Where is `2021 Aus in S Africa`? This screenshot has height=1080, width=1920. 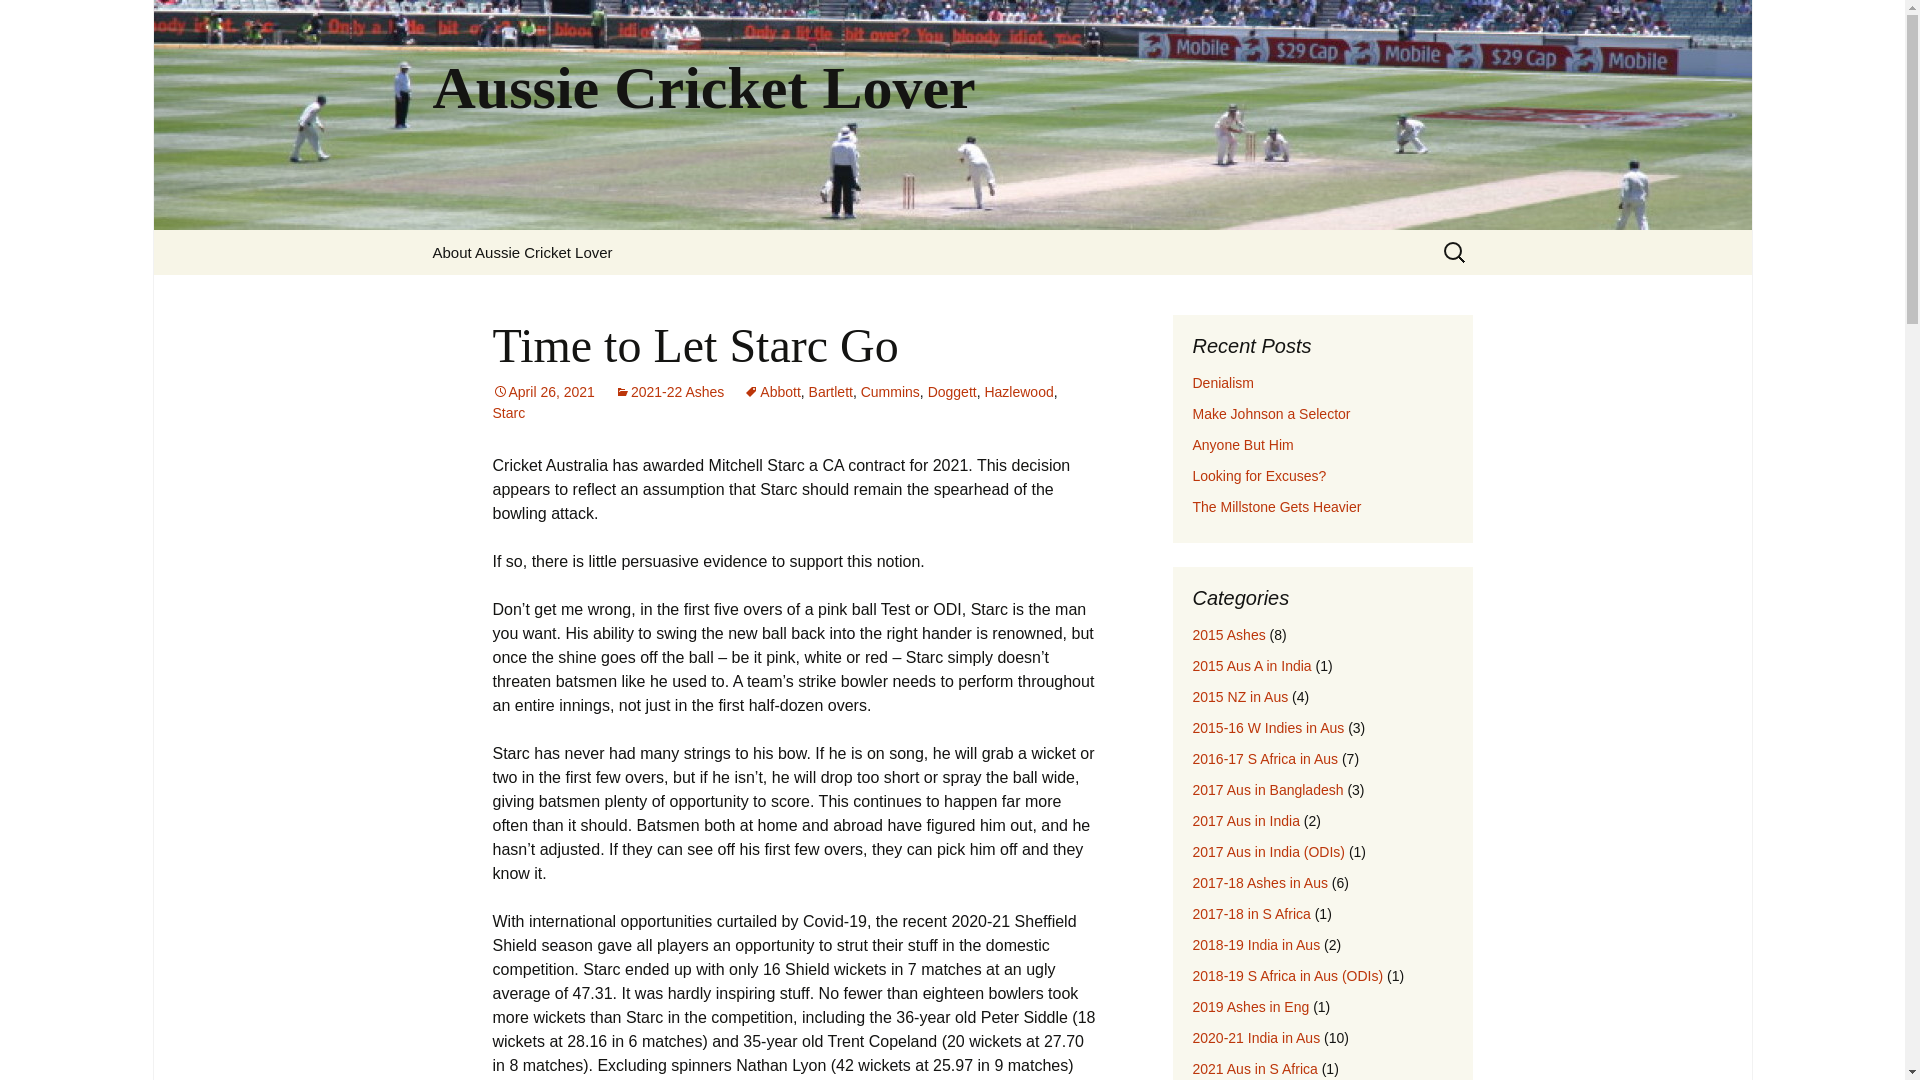
2021 Aus in S Africa is located at coordinates (1254, 1068).